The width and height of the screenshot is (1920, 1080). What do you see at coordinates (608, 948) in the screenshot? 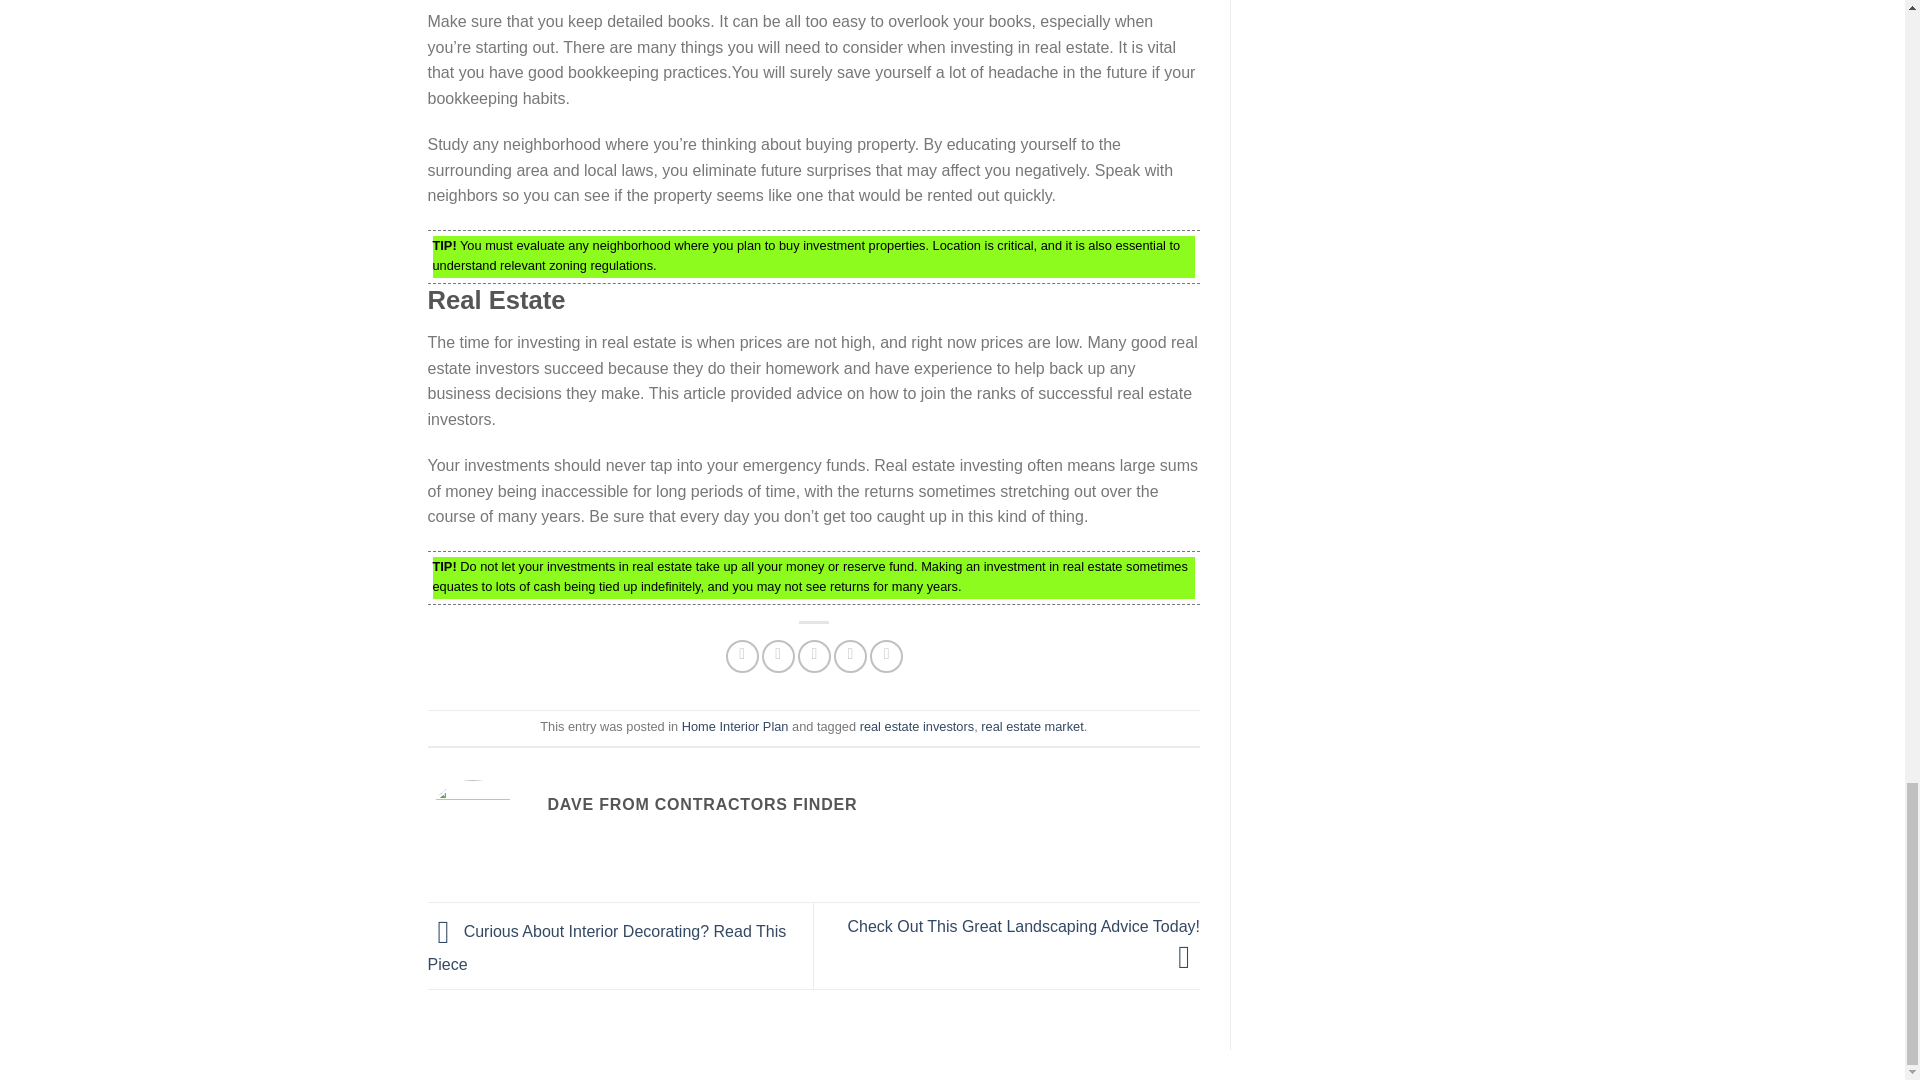
I see `Curious About Interior Decorating? Read This Piece` at bounding box center [608, 948].